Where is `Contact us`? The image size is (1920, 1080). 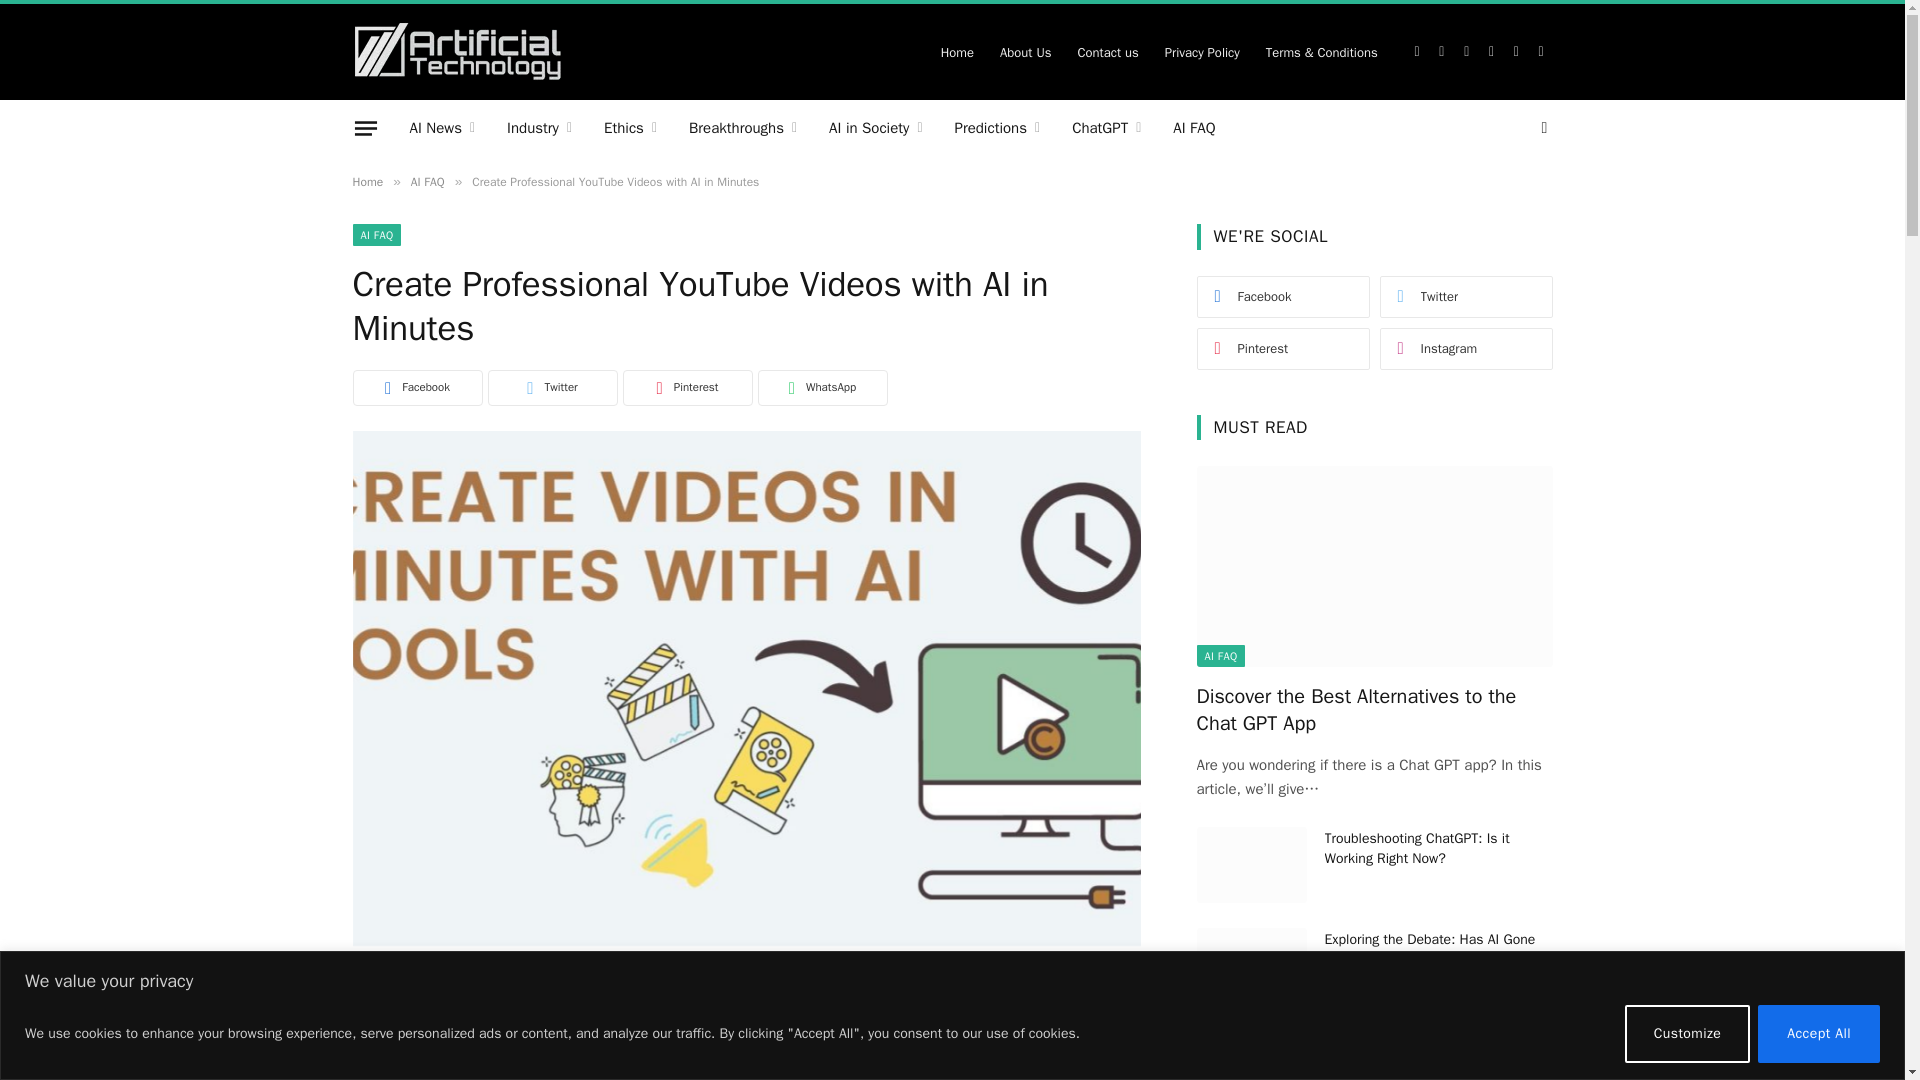
Contact us is located at coordinates (1106, 52).